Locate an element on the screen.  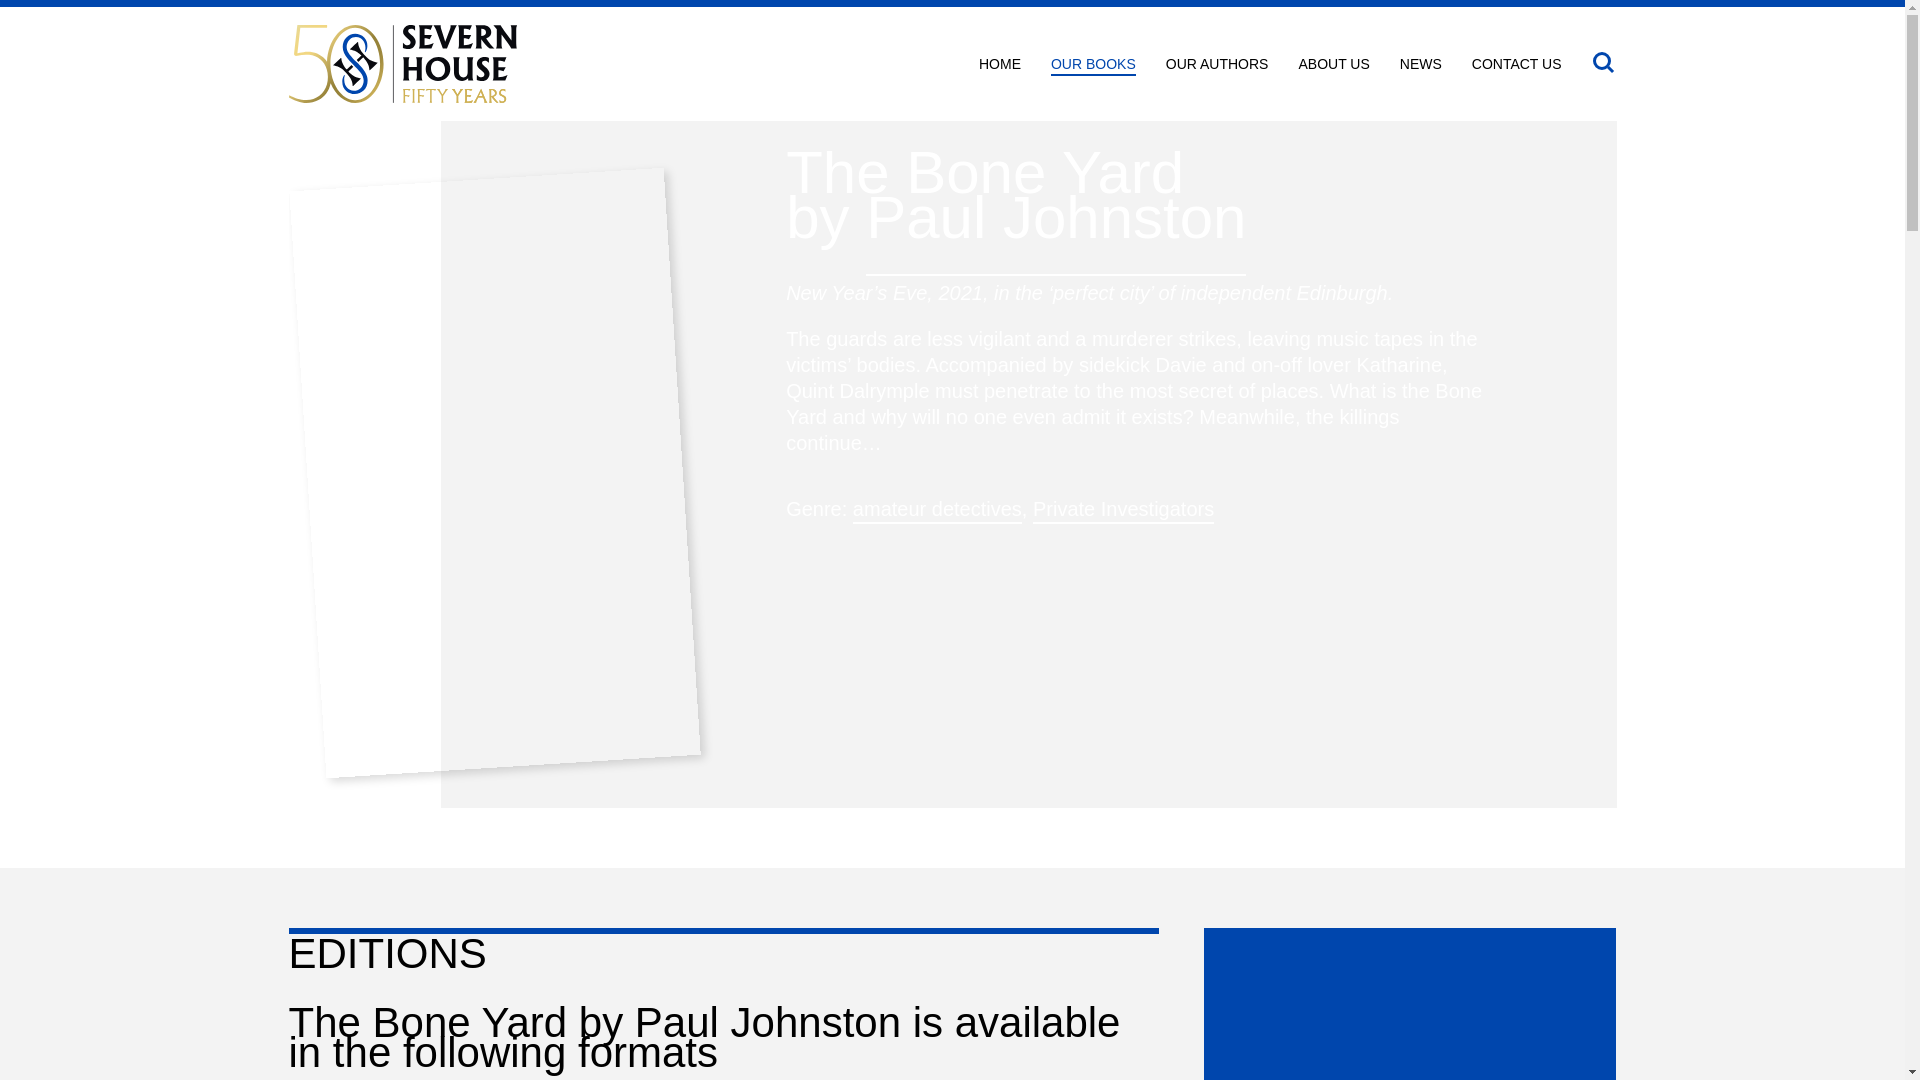
amateur detectives is located at coordinates (936, 510).